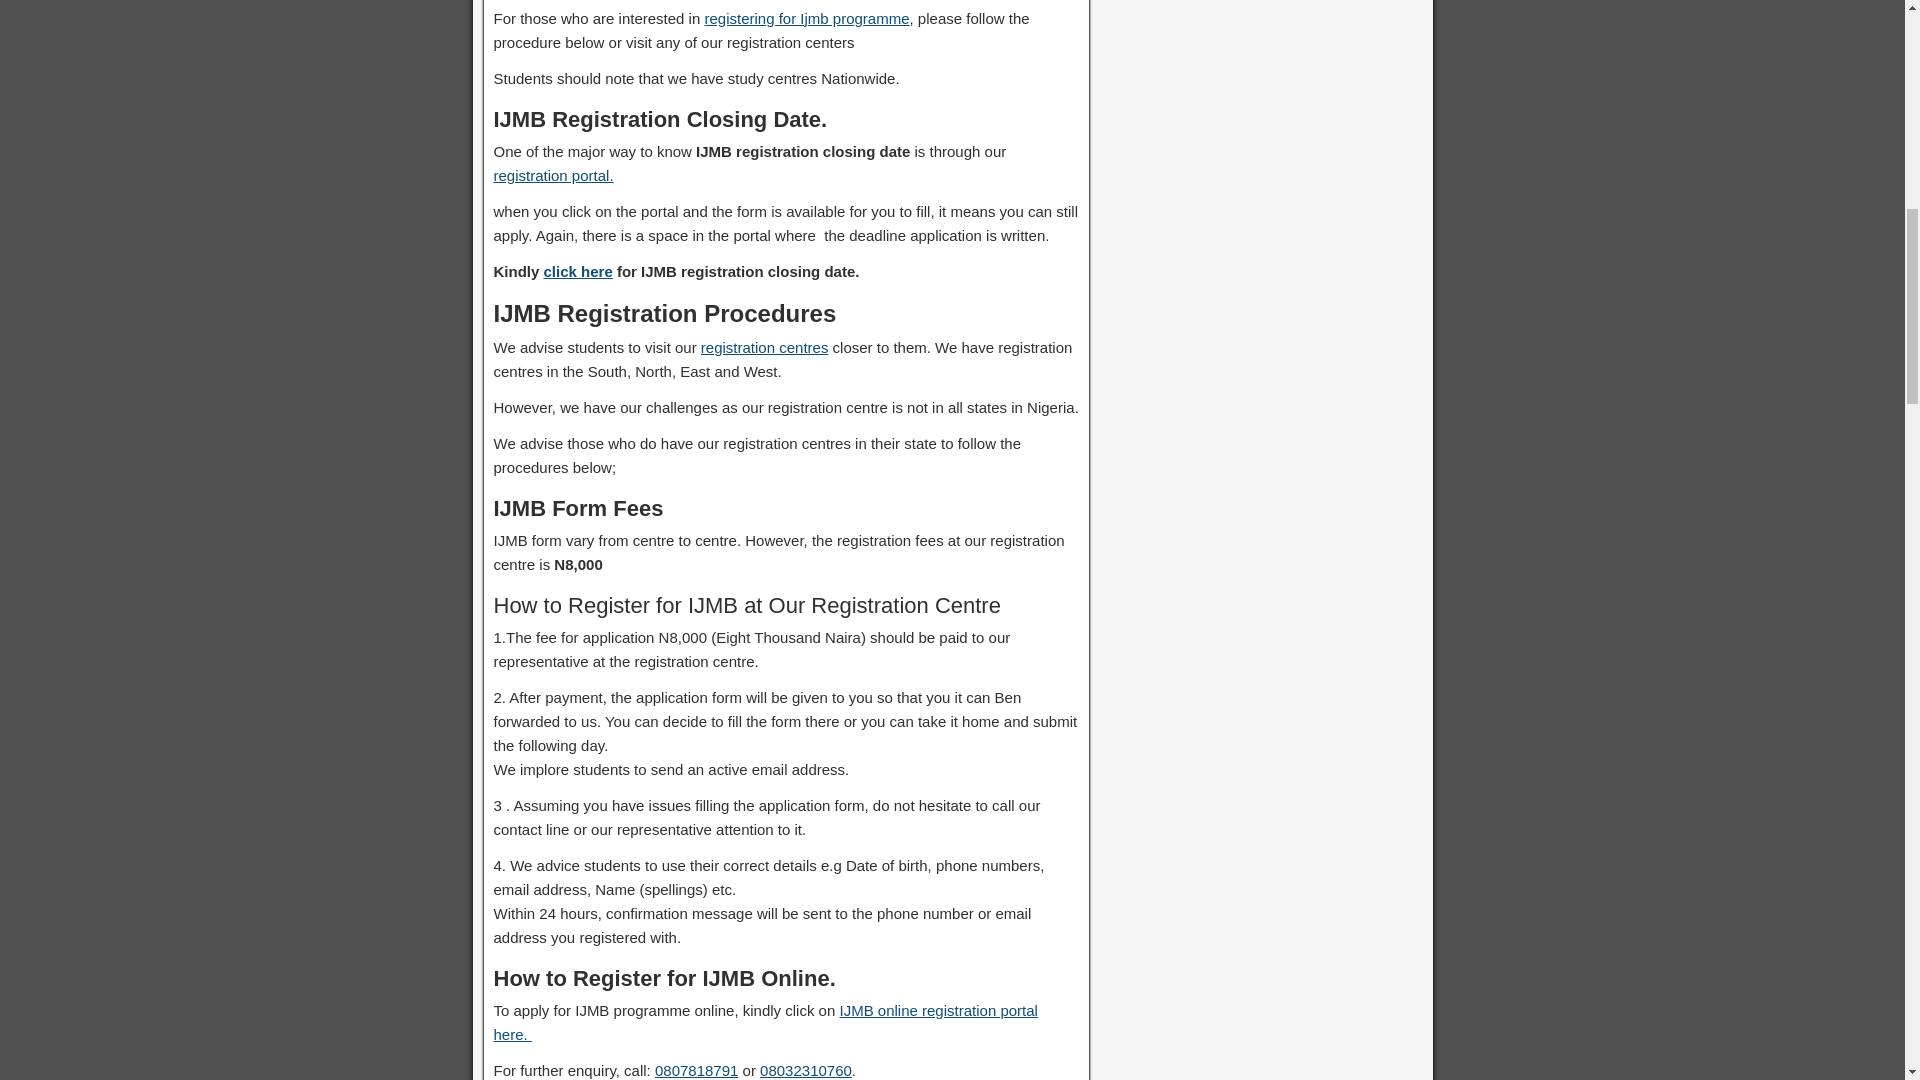 This screenshot has height=1080, width=1920. What do you see at coordinates (806, 1070) in the screenshot?
I see `08032310760` at bounding box center [806, 1070].